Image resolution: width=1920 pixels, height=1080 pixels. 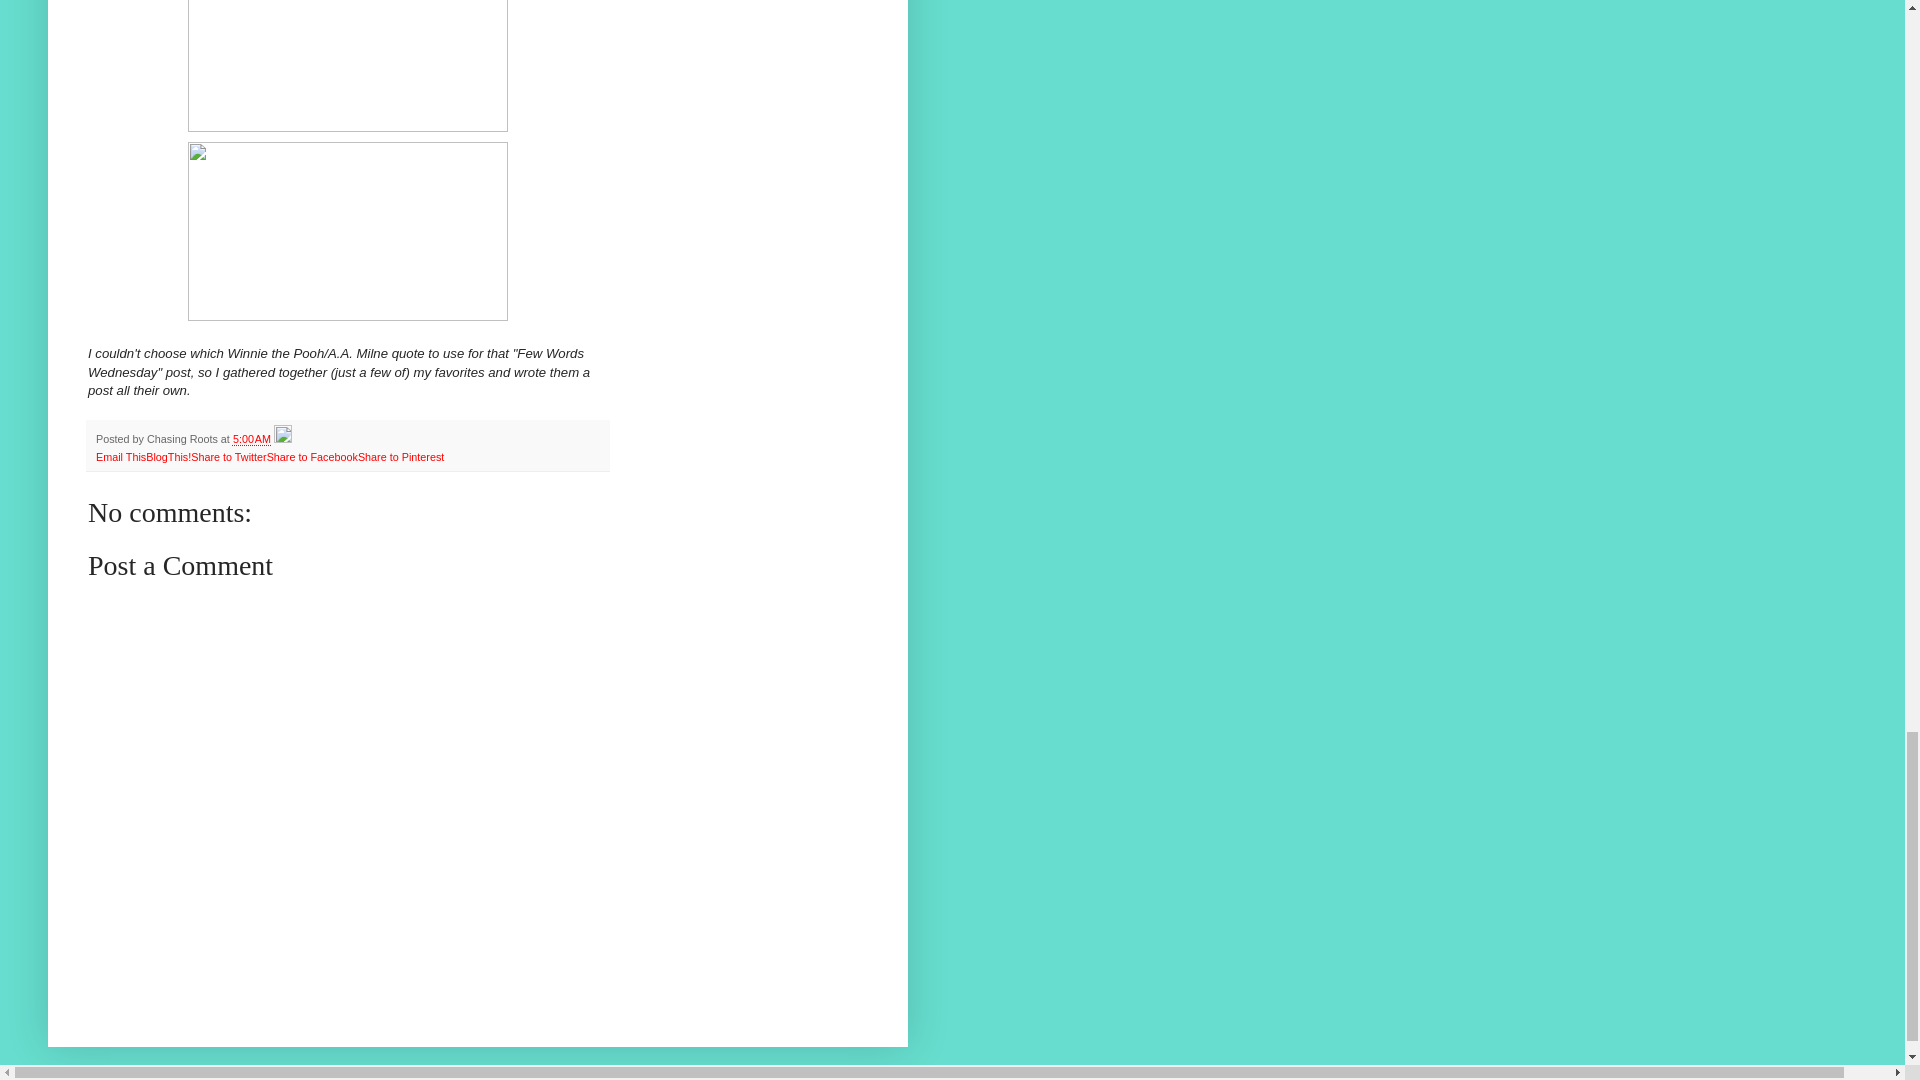 I want to click on Share to Twitter, so click(x=228, y=457).